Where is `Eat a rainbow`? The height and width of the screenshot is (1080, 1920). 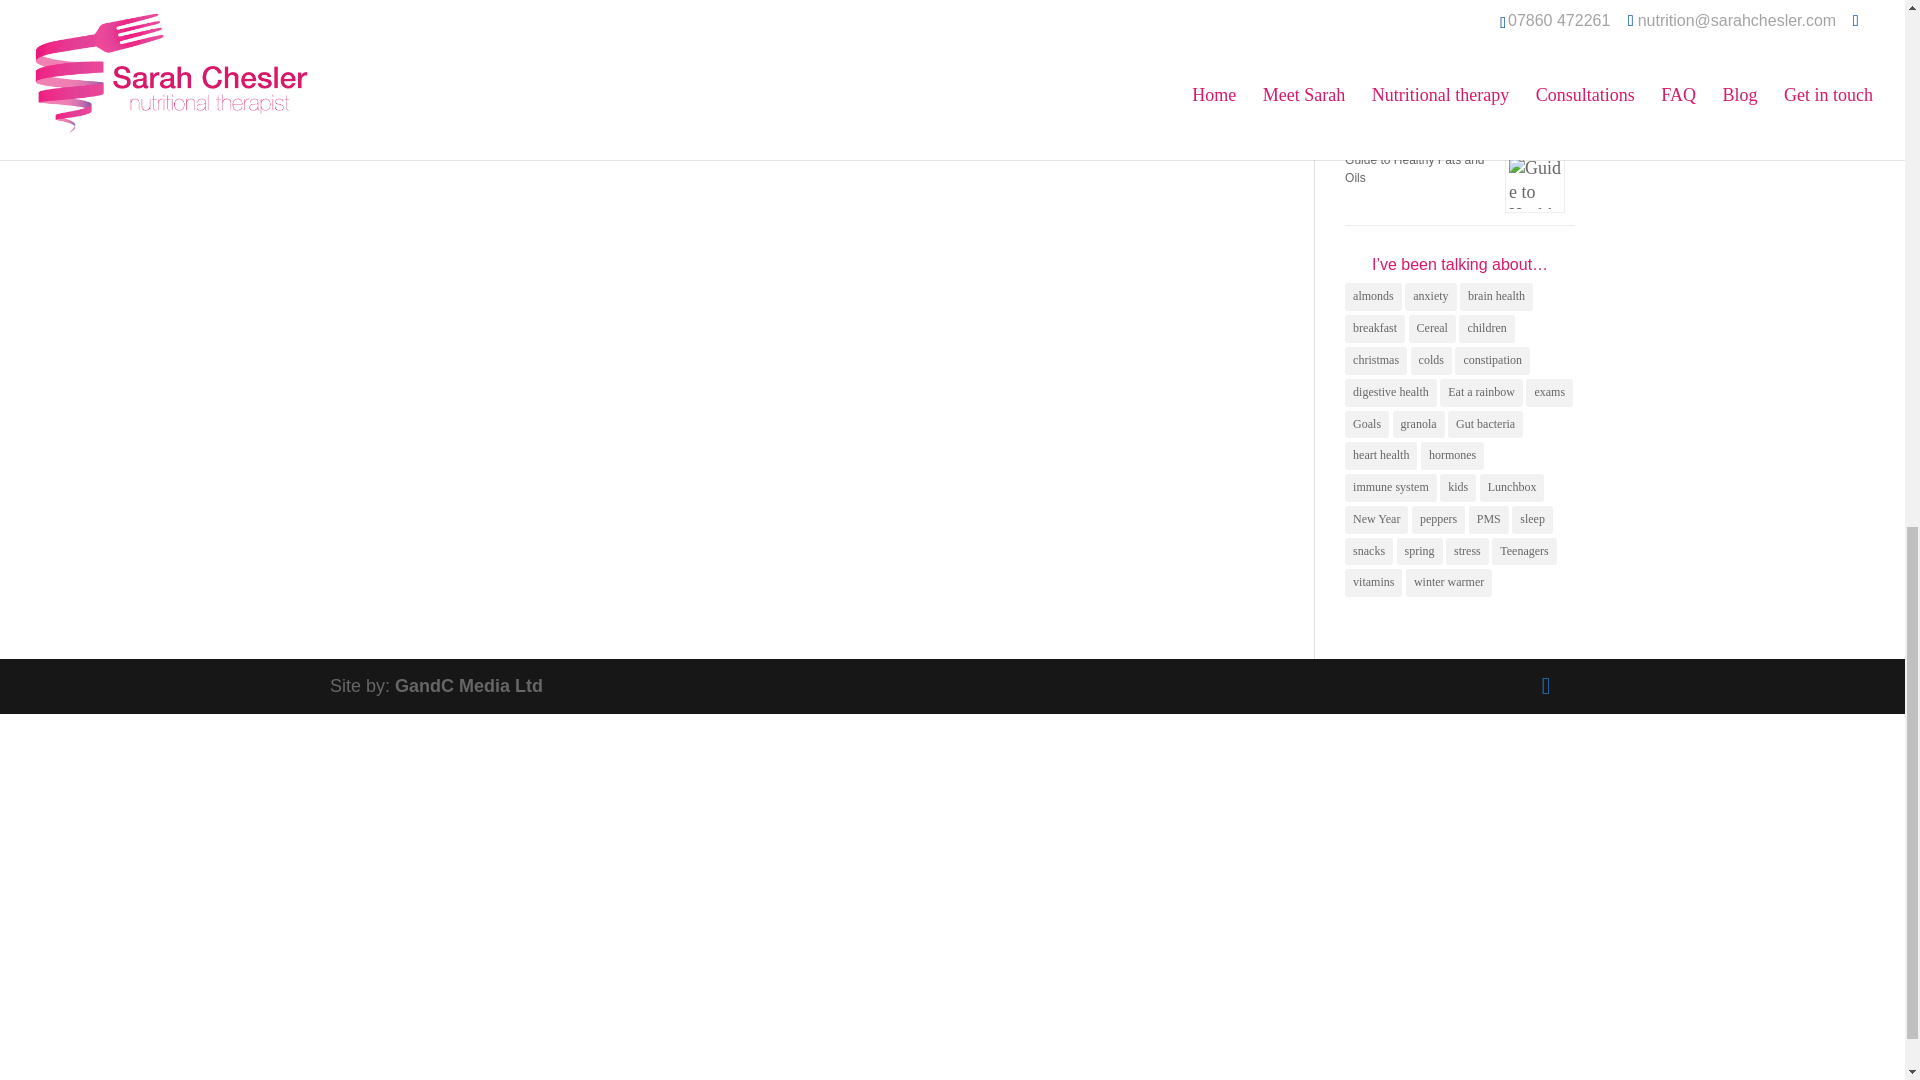 Eat a rainbow is located at coordinates (1481, 393).